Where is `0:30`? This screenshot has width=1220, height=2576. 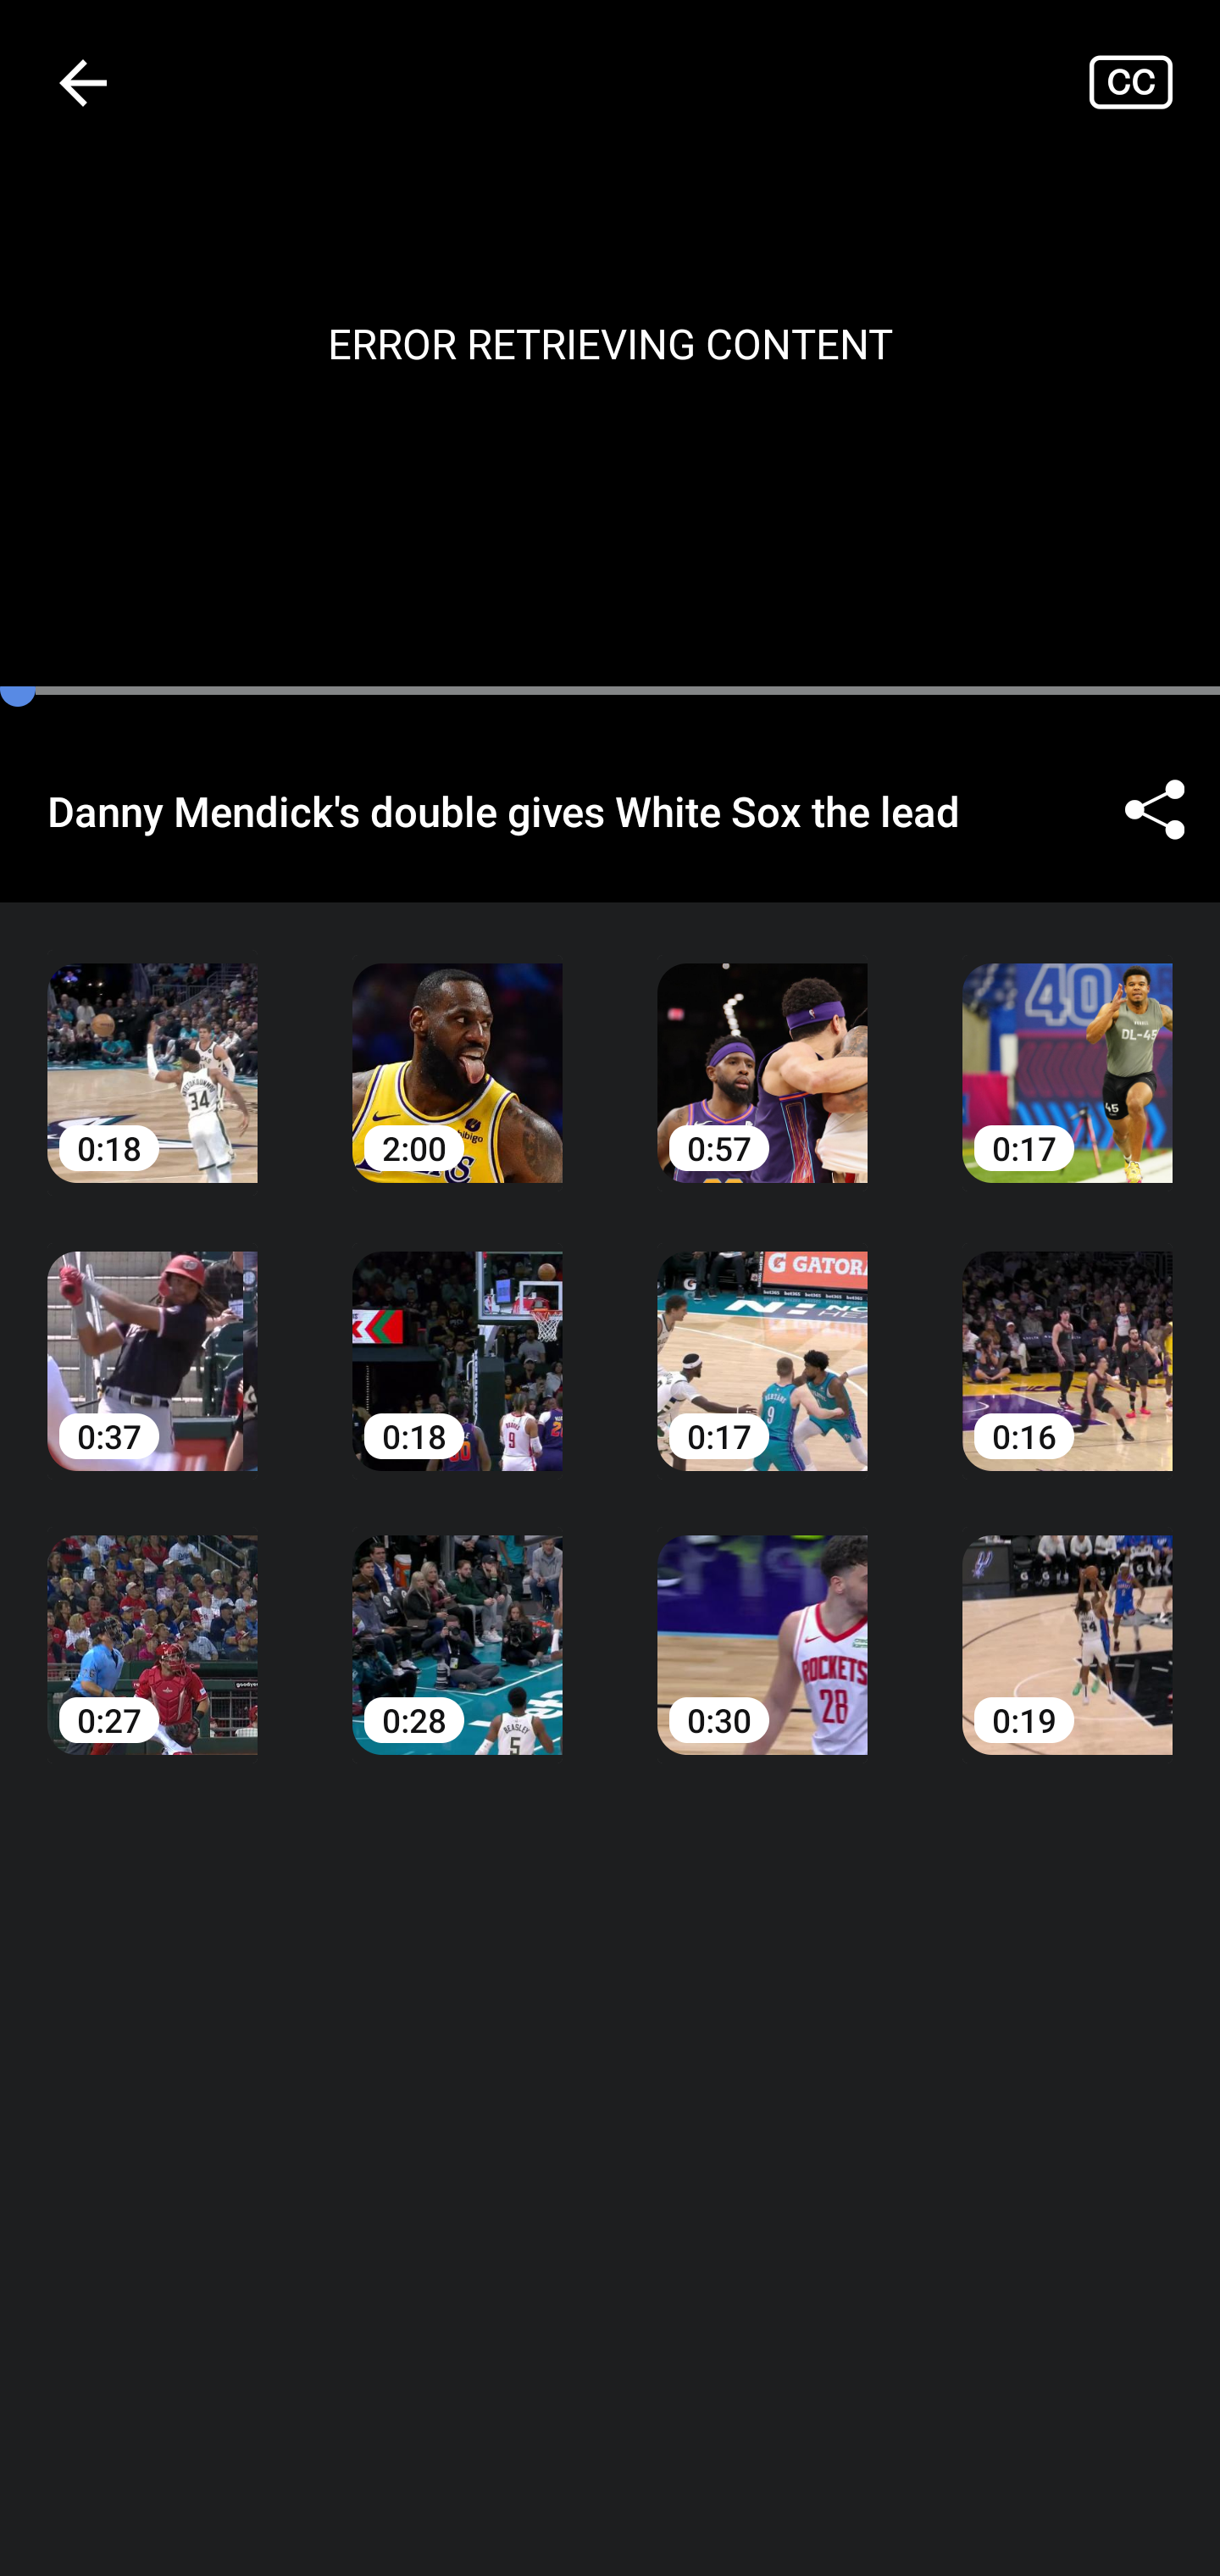 0:30 is located at coordinates (762, 1621).